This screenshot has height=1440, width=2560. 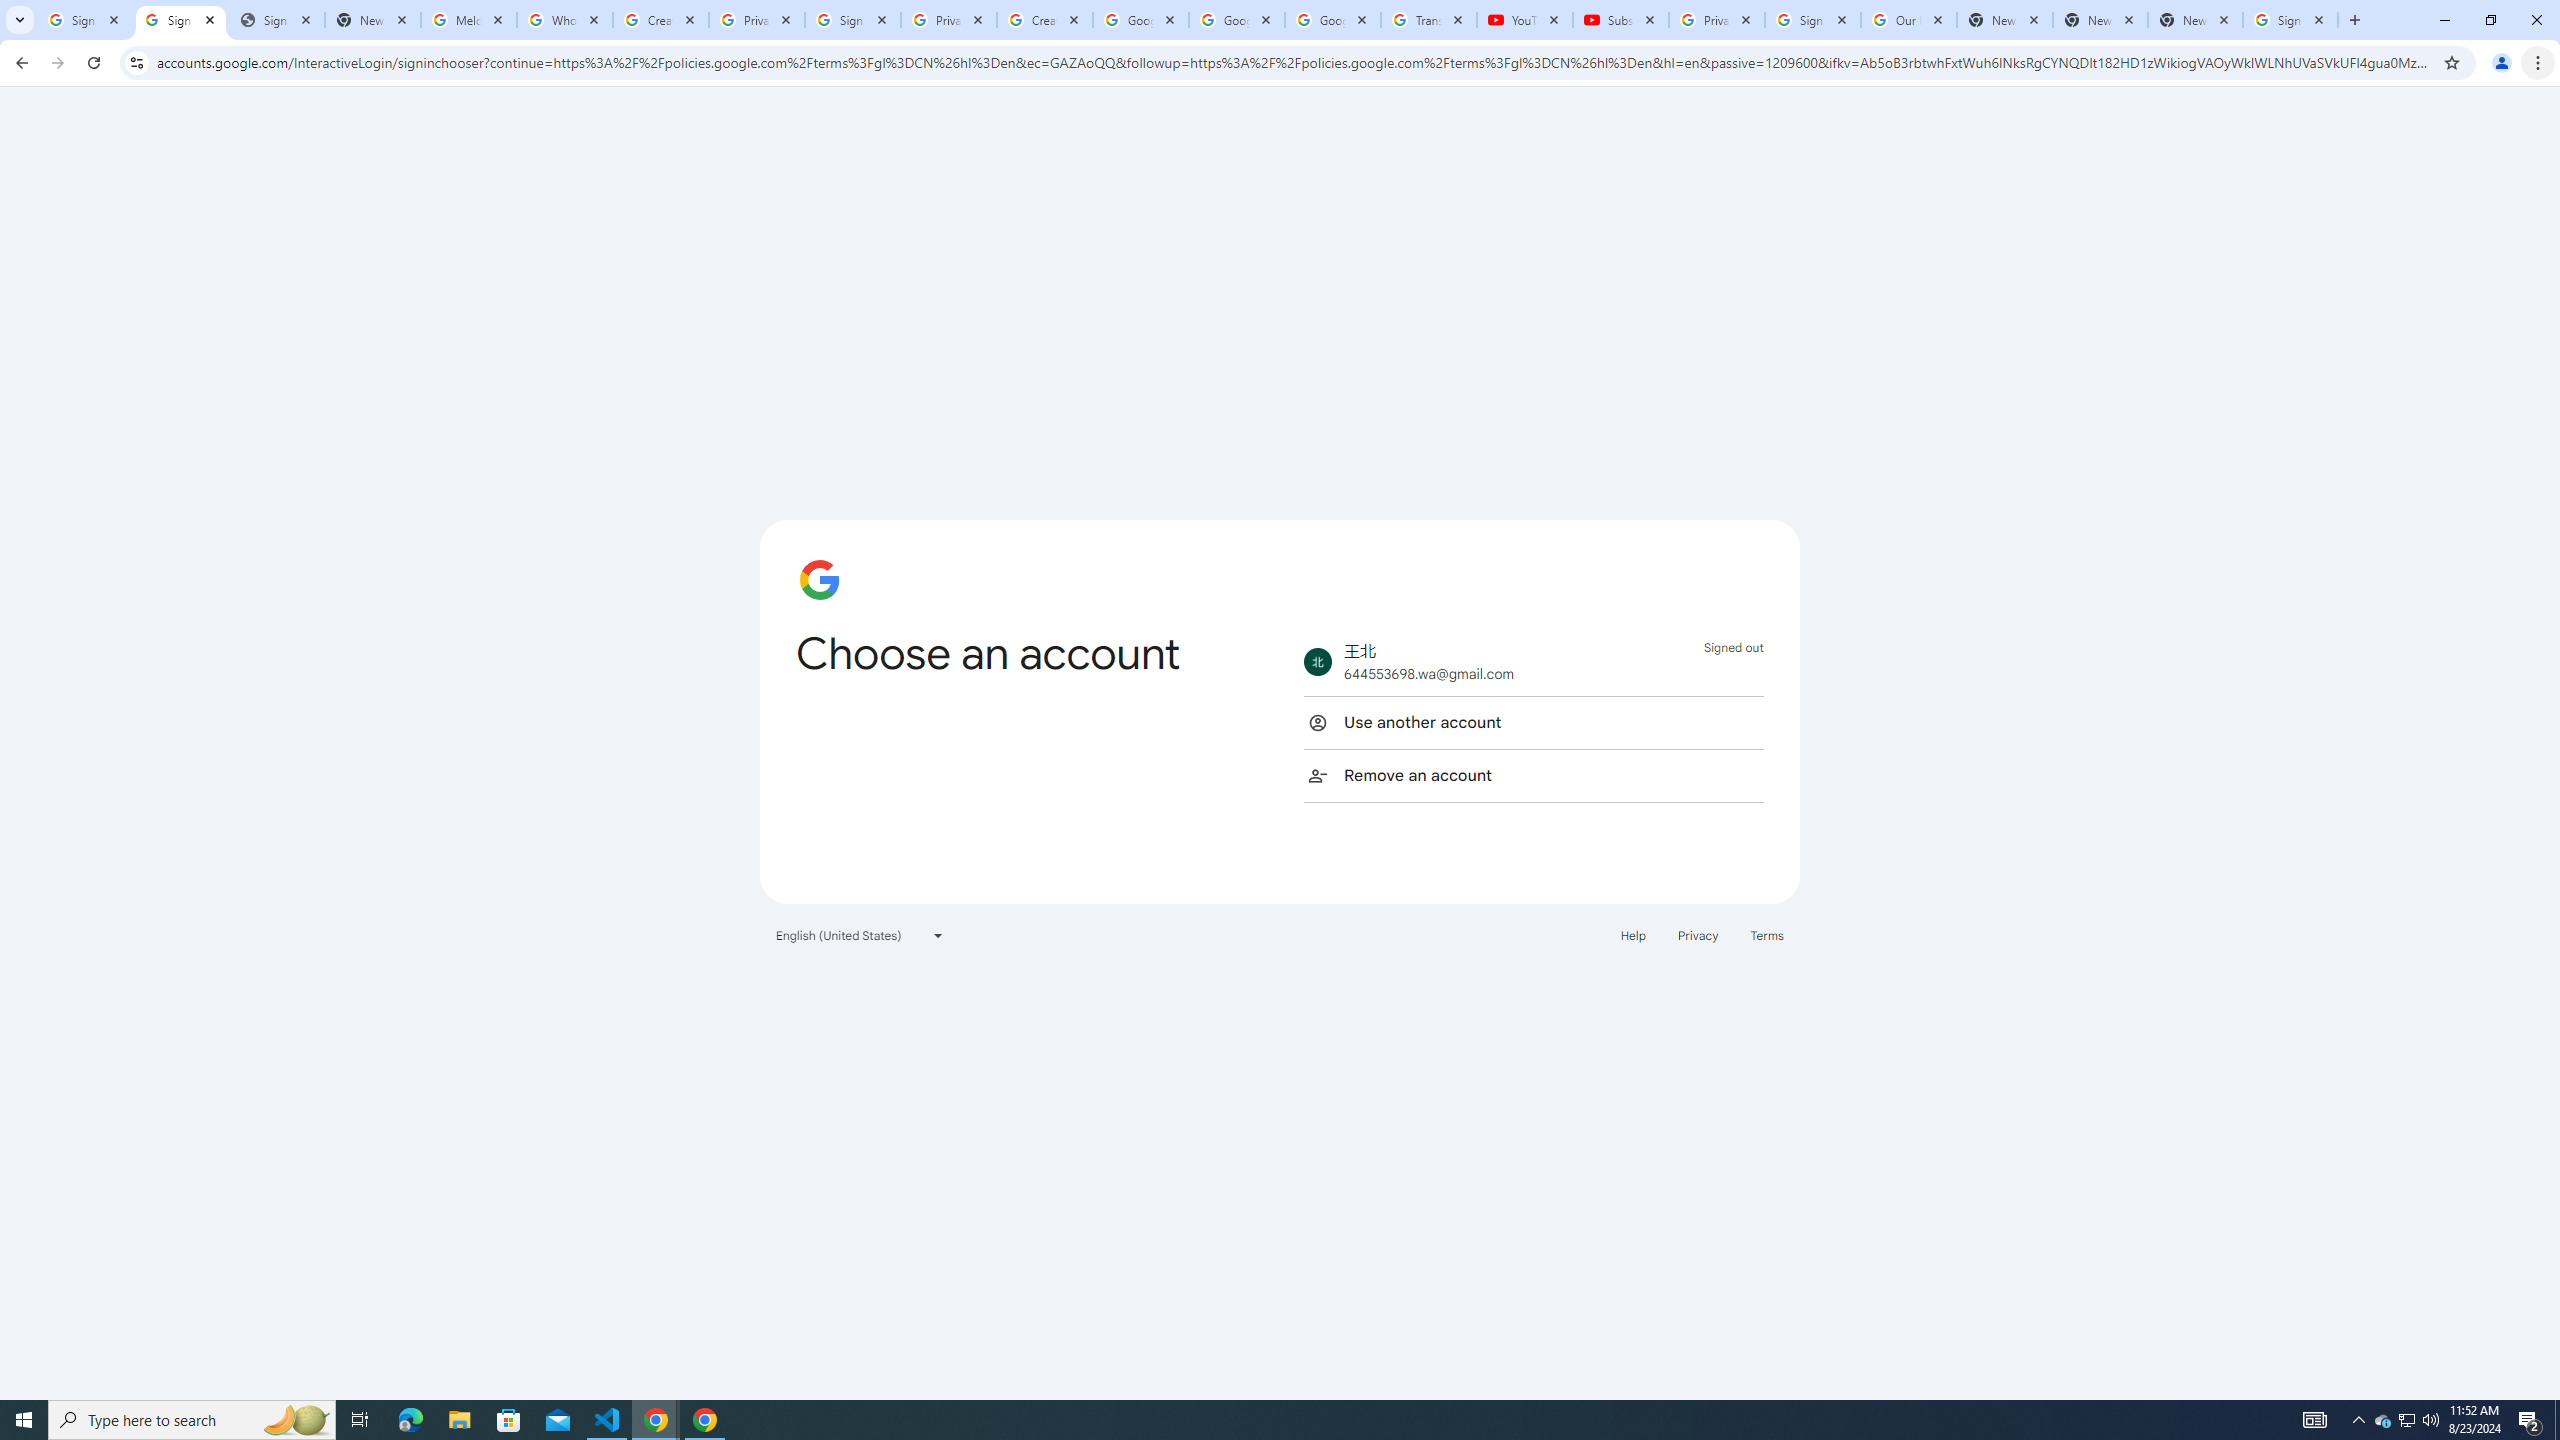 I want to click on Sign In - USA TODAY, so click(x=276, y=20).